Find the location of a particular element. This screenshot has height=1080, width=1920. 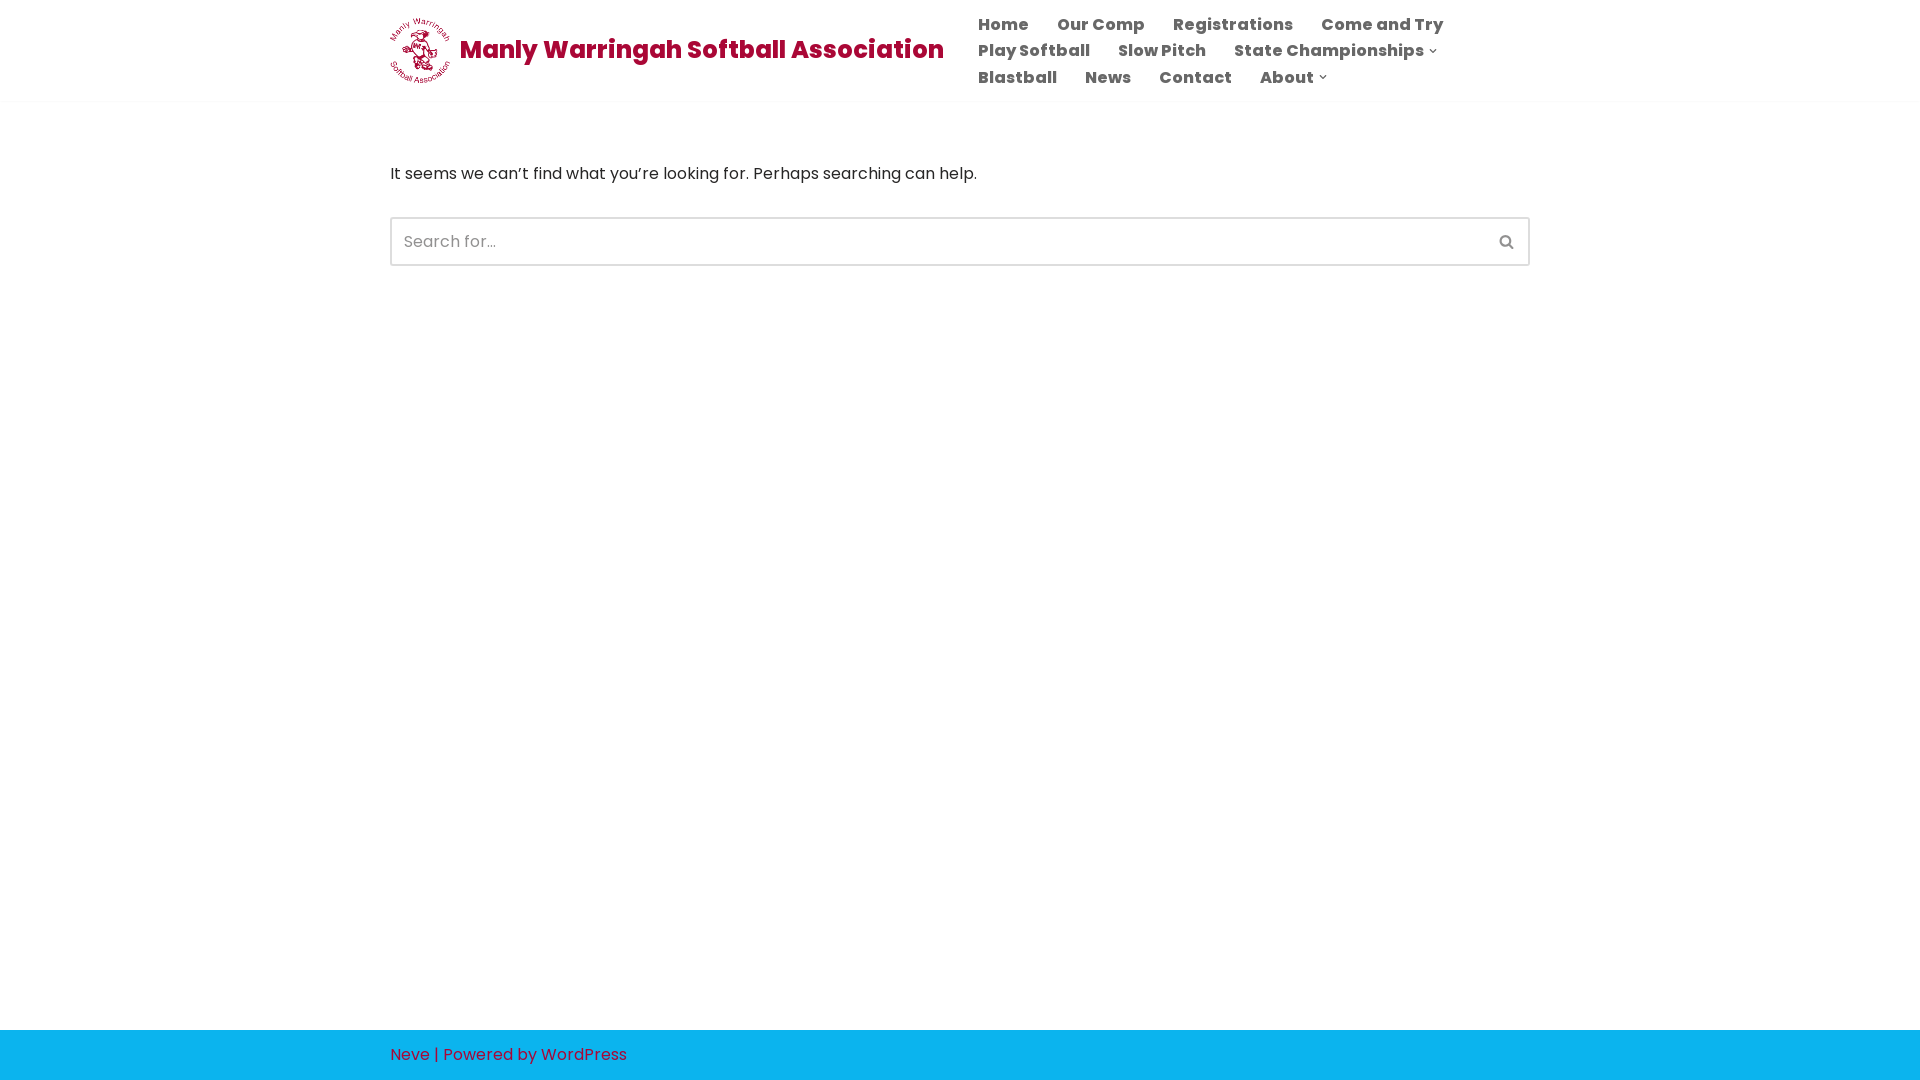

About is located at coordinates (1287, 78).